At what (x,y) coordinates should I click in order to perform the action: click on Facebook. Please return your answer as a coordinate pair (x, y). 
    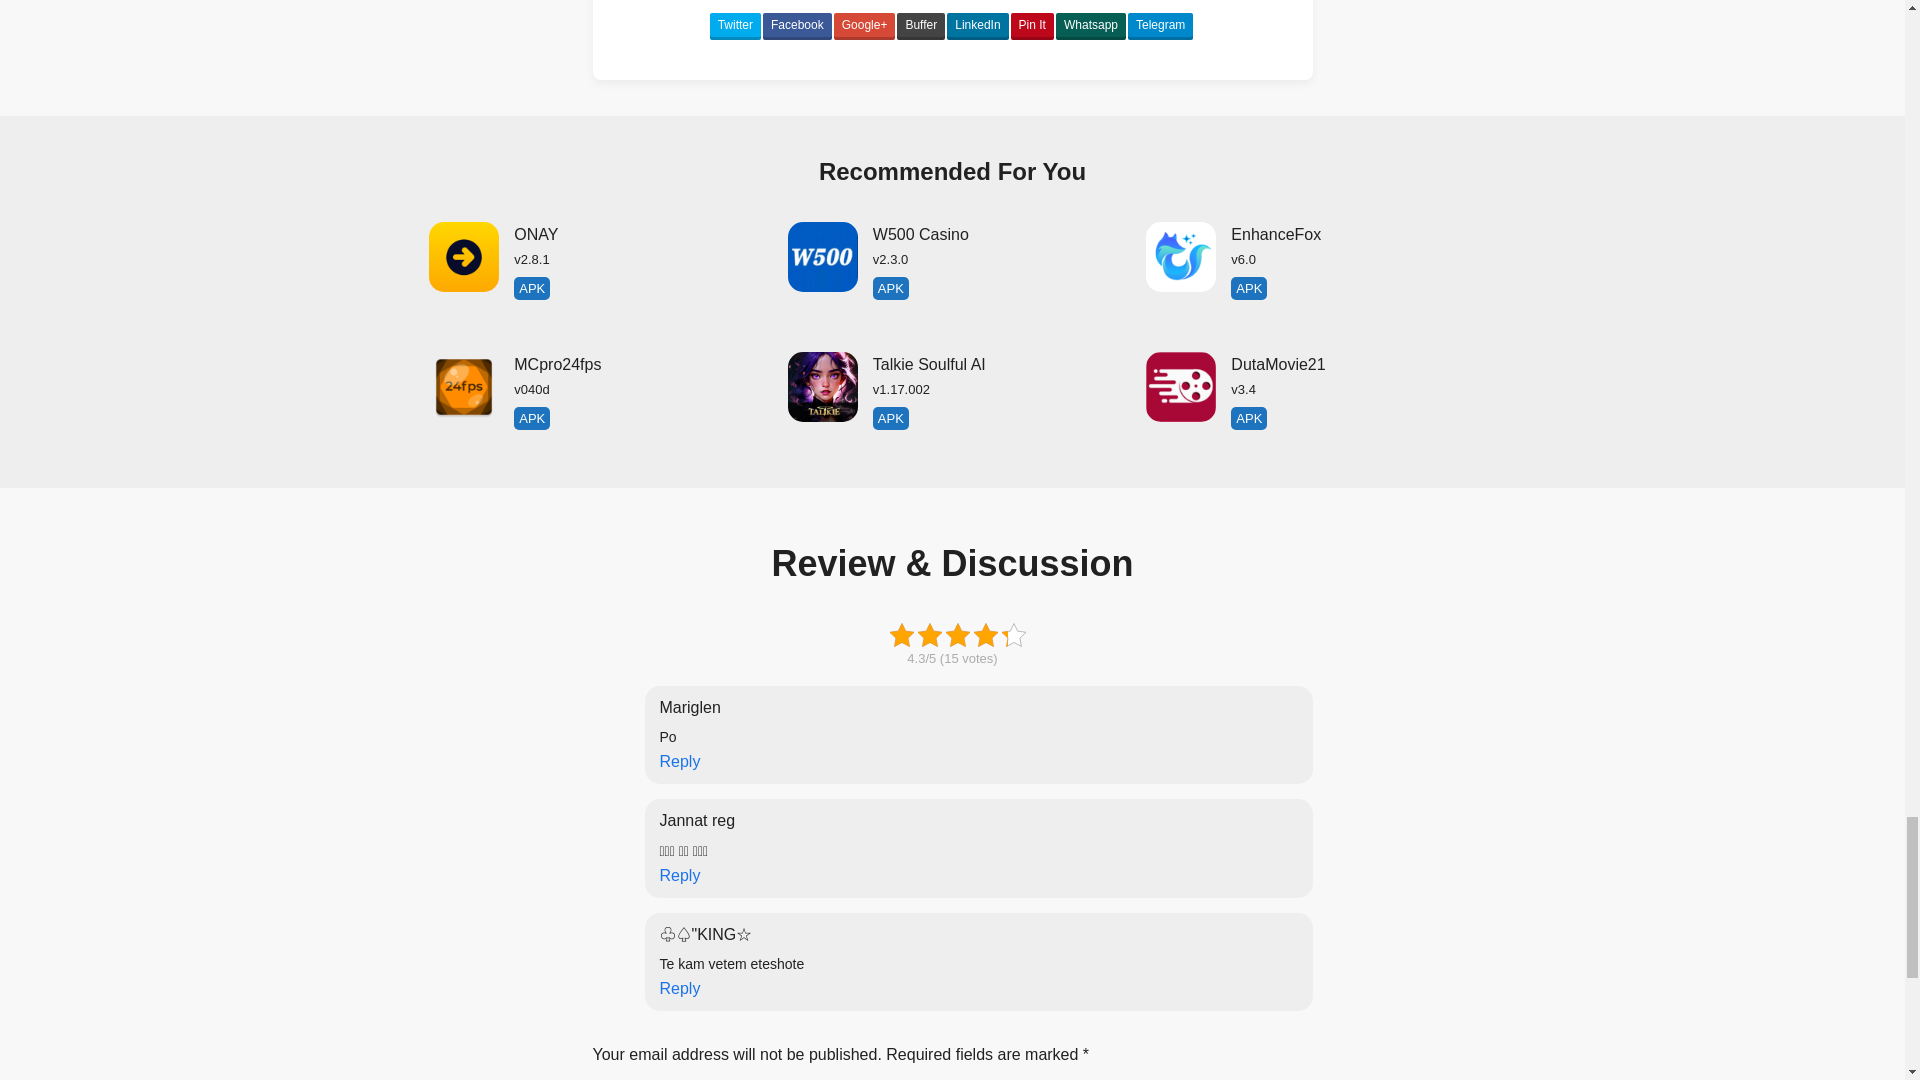
    Looking at the image, I should click on (796, 26).